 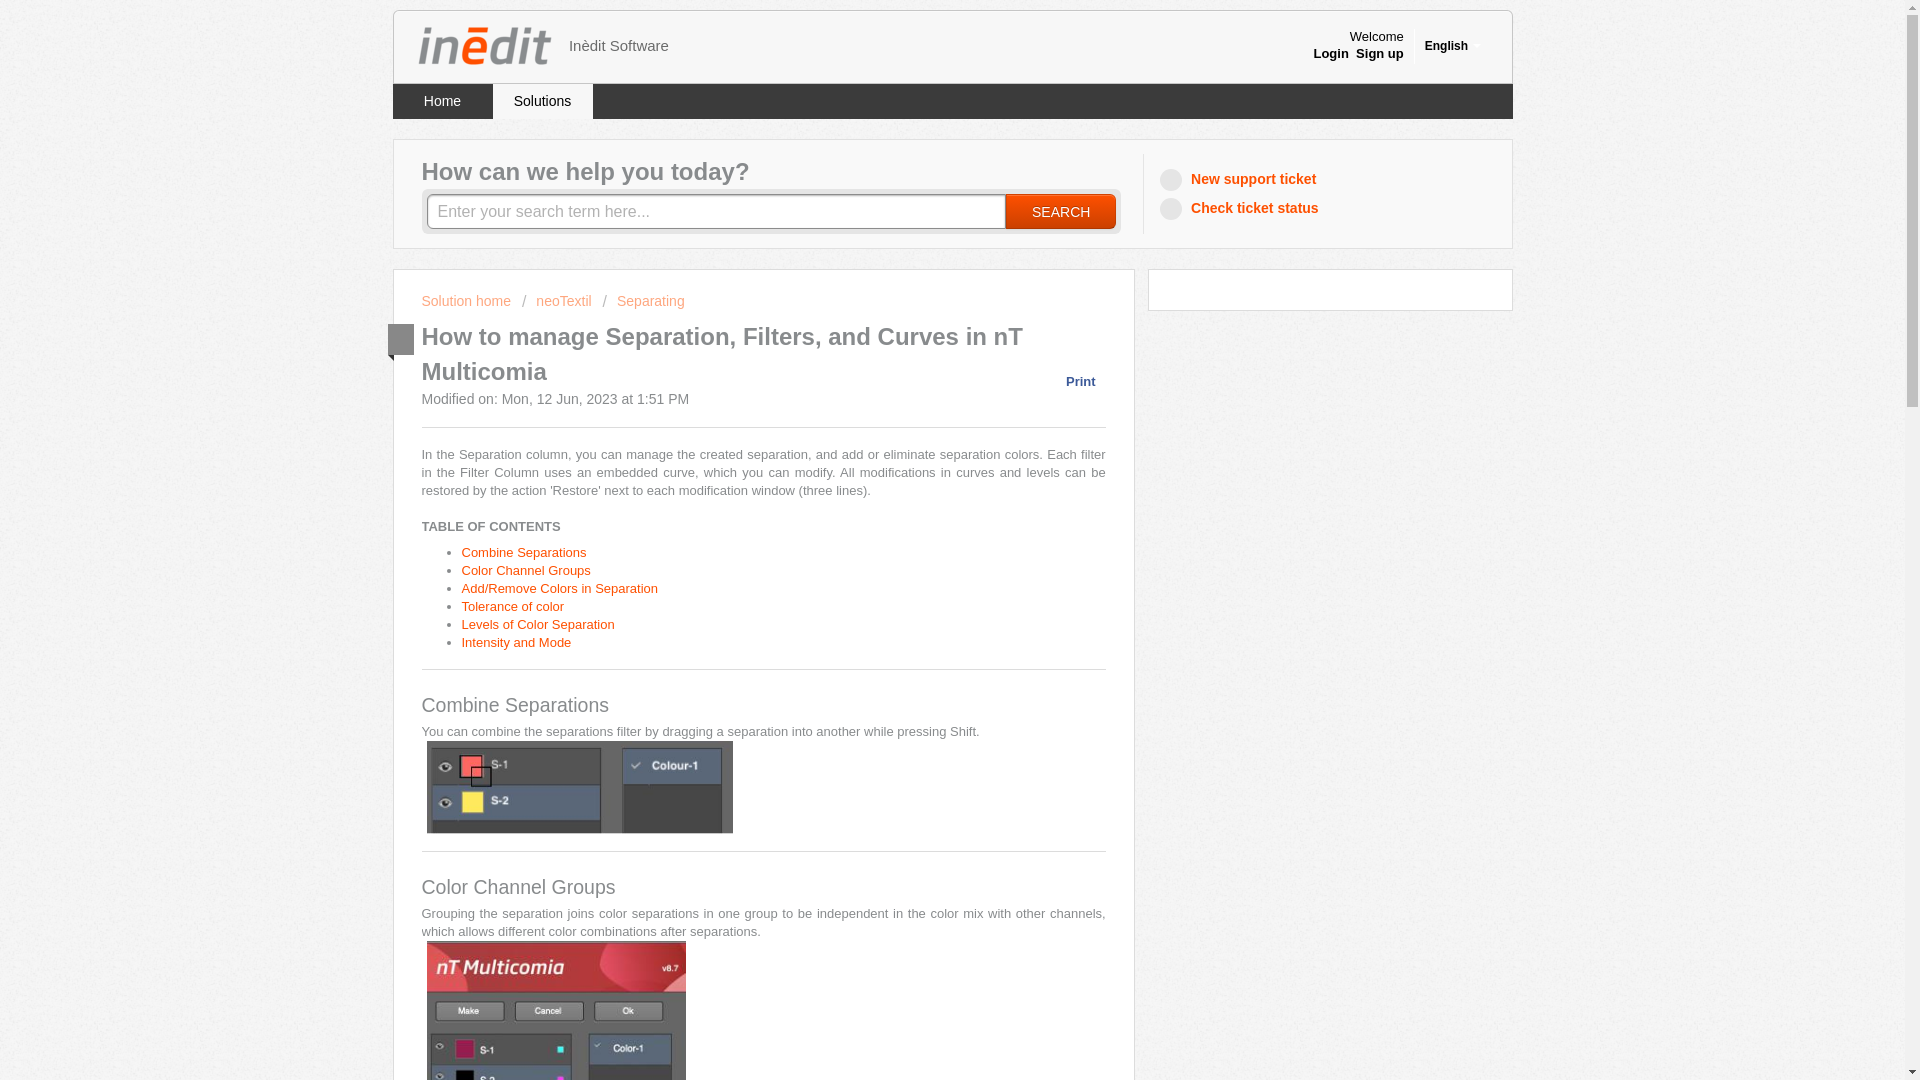 I want to click on Intensity and Mode, so click(x=517, y=642).